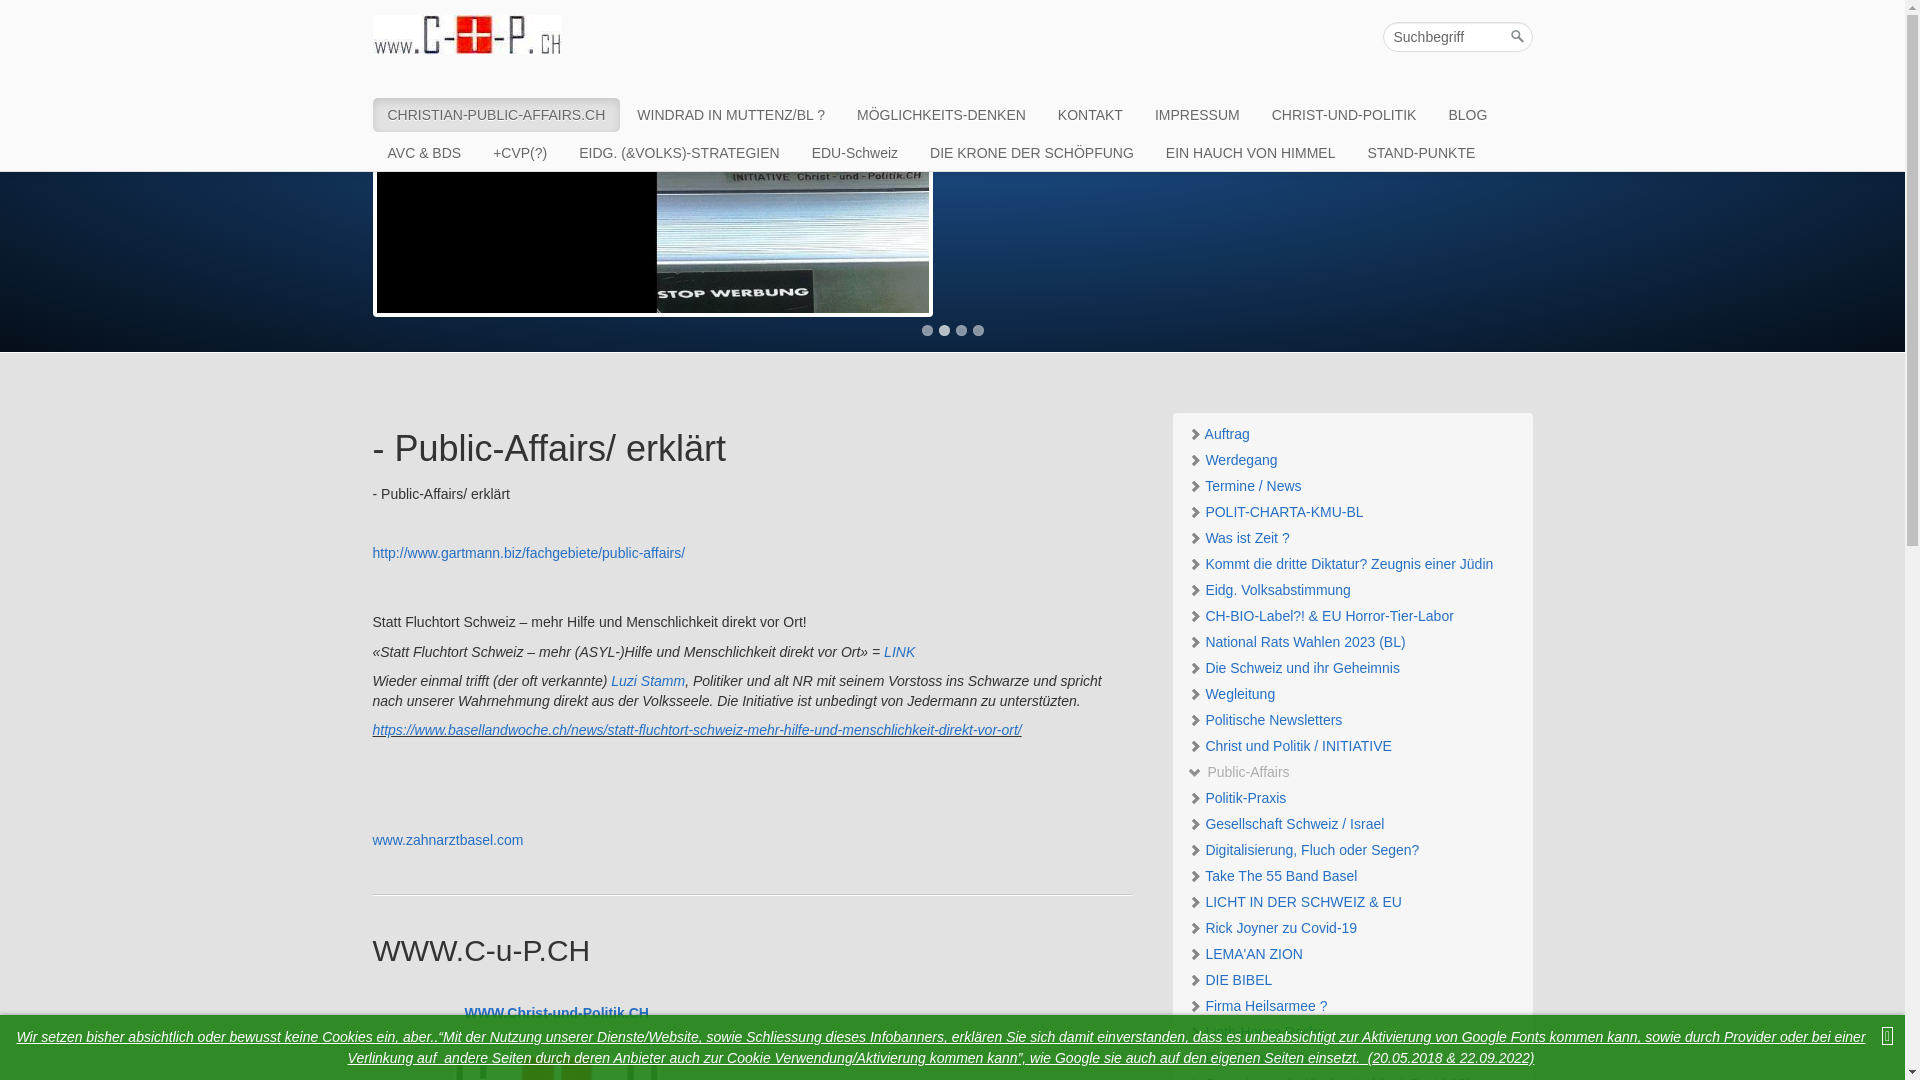 The width and height of the screenshot is (1920, 1080). Describe the element at coordinates (962, 330) in the screenshot. I see `3` at that location.